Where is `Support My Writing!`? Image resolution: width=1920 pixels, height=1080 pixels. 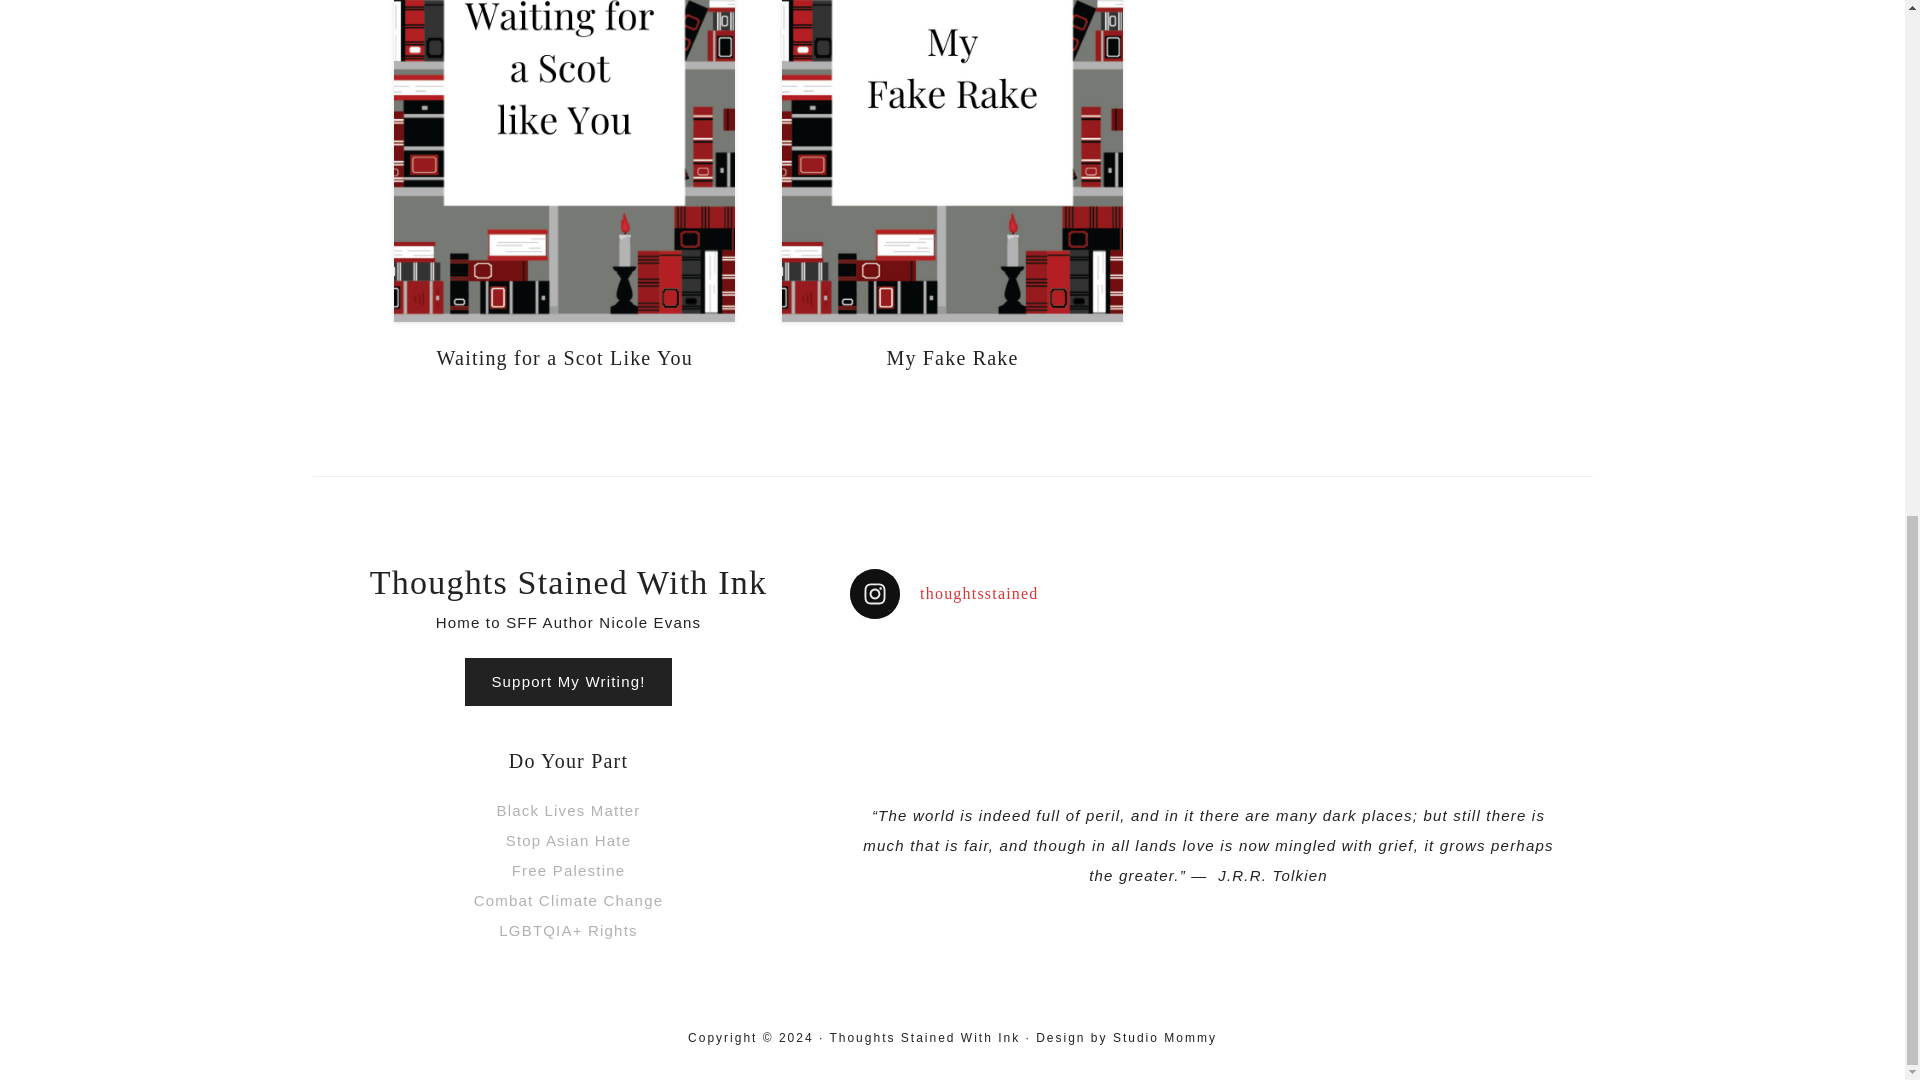 Support My Writing! is located at coordinates (567, 682).